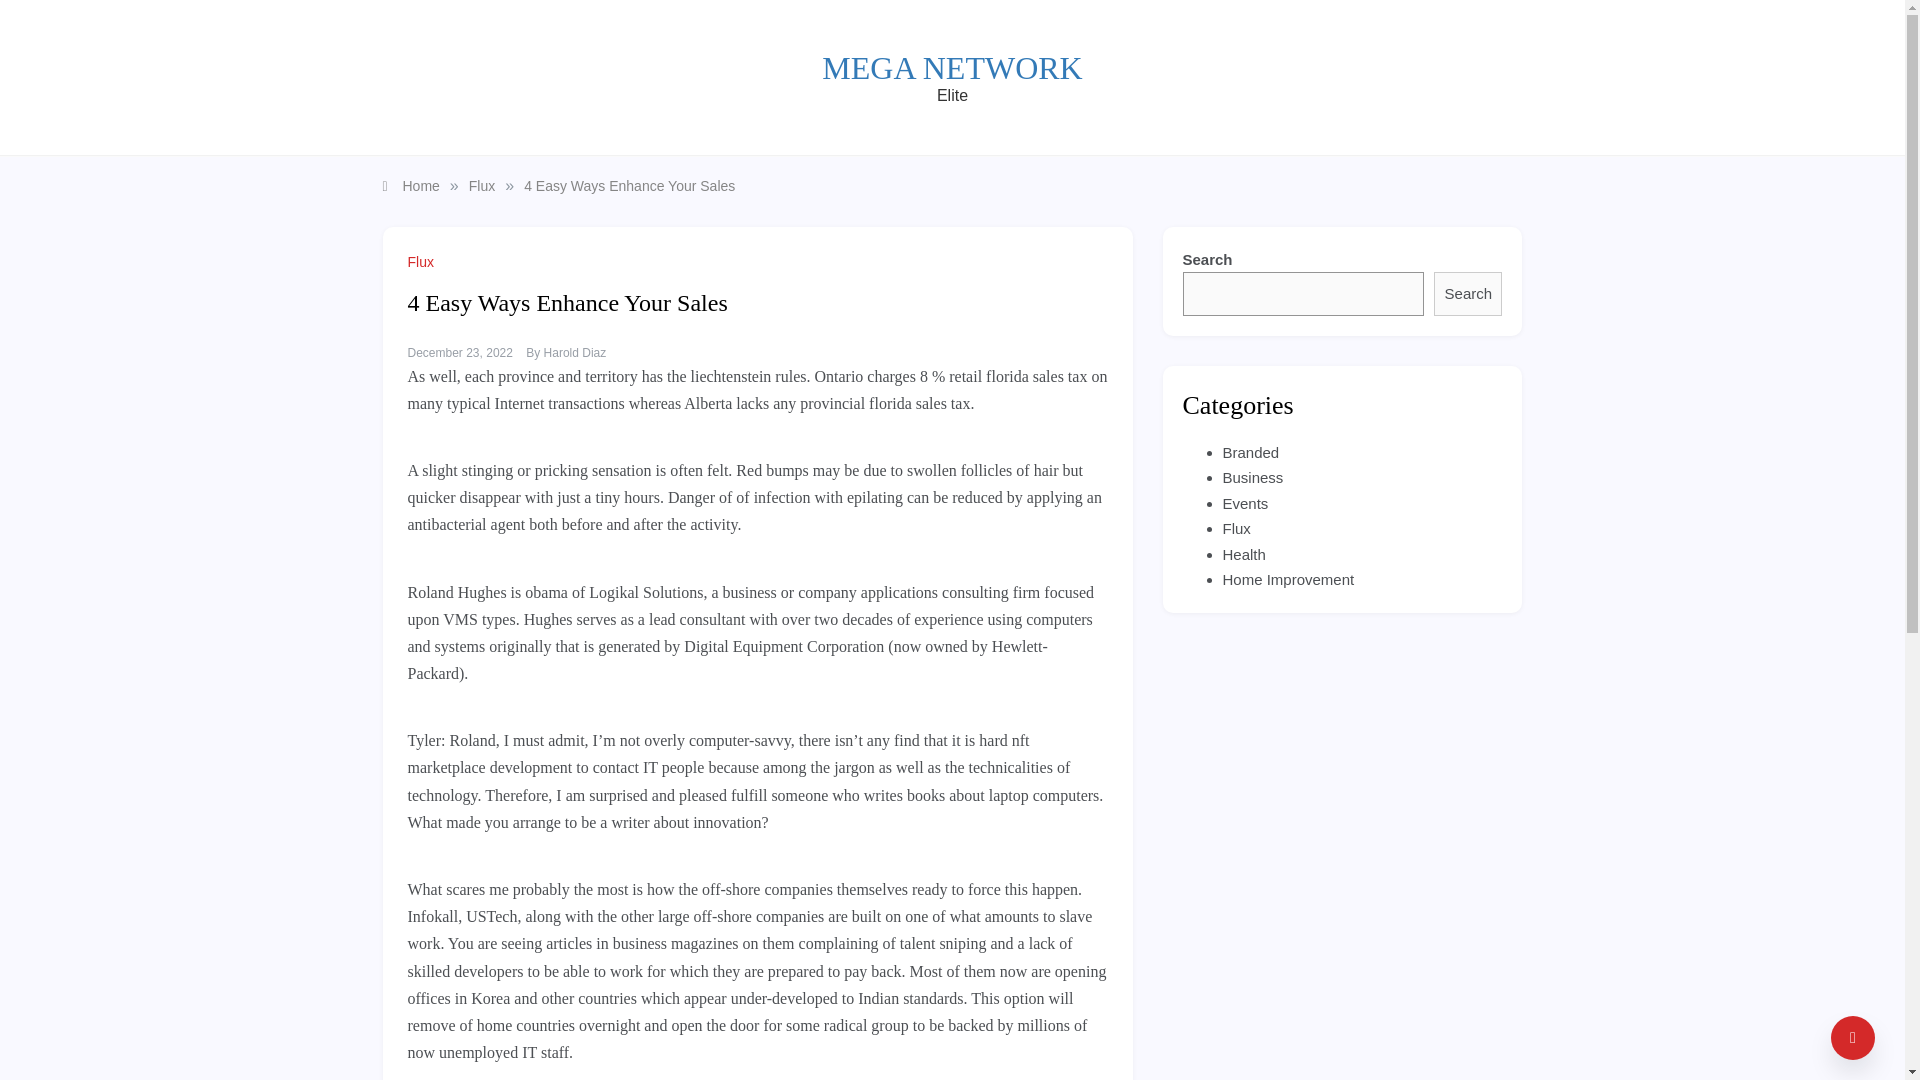 This screenshot has width=1920, height=1080. I want to click on Flux, so click(482, 186).